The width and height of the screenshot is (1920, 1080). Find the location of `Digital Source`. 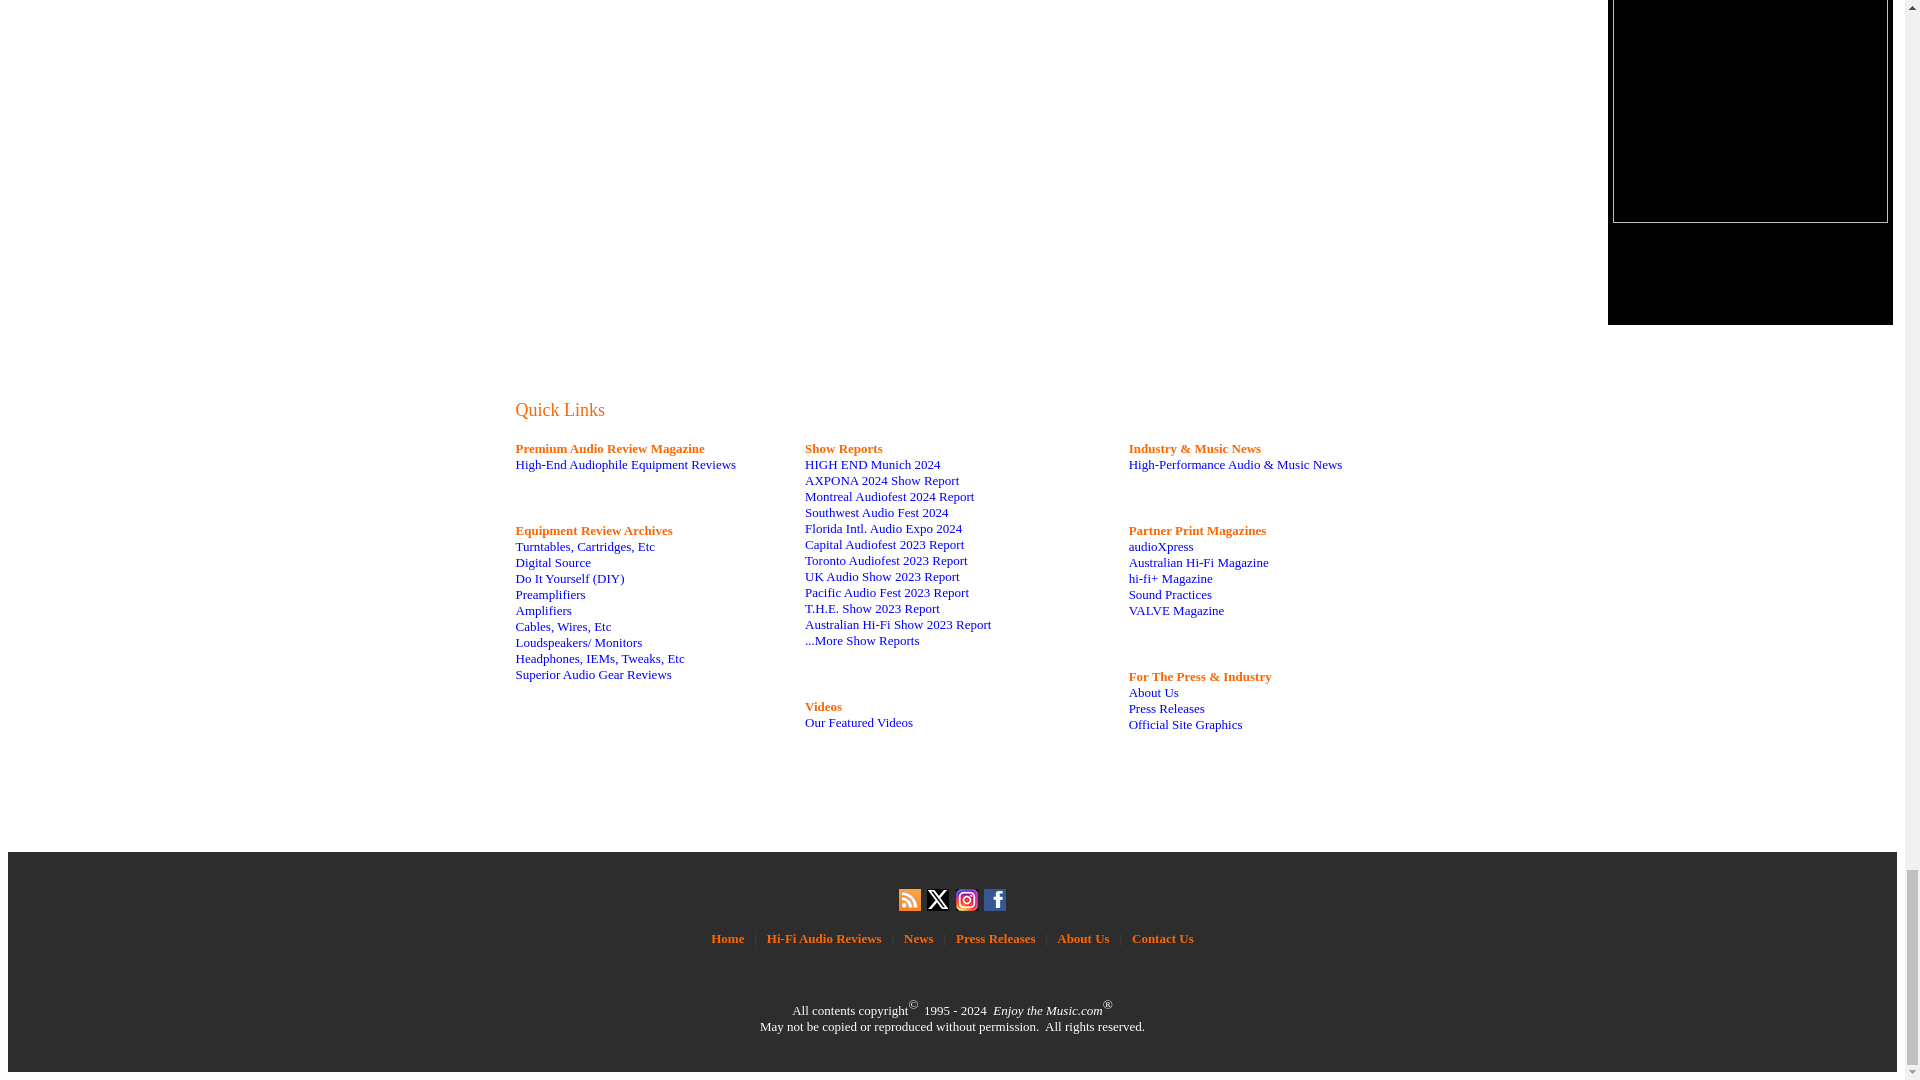

Digital Source is located at coordinates (554, 562).